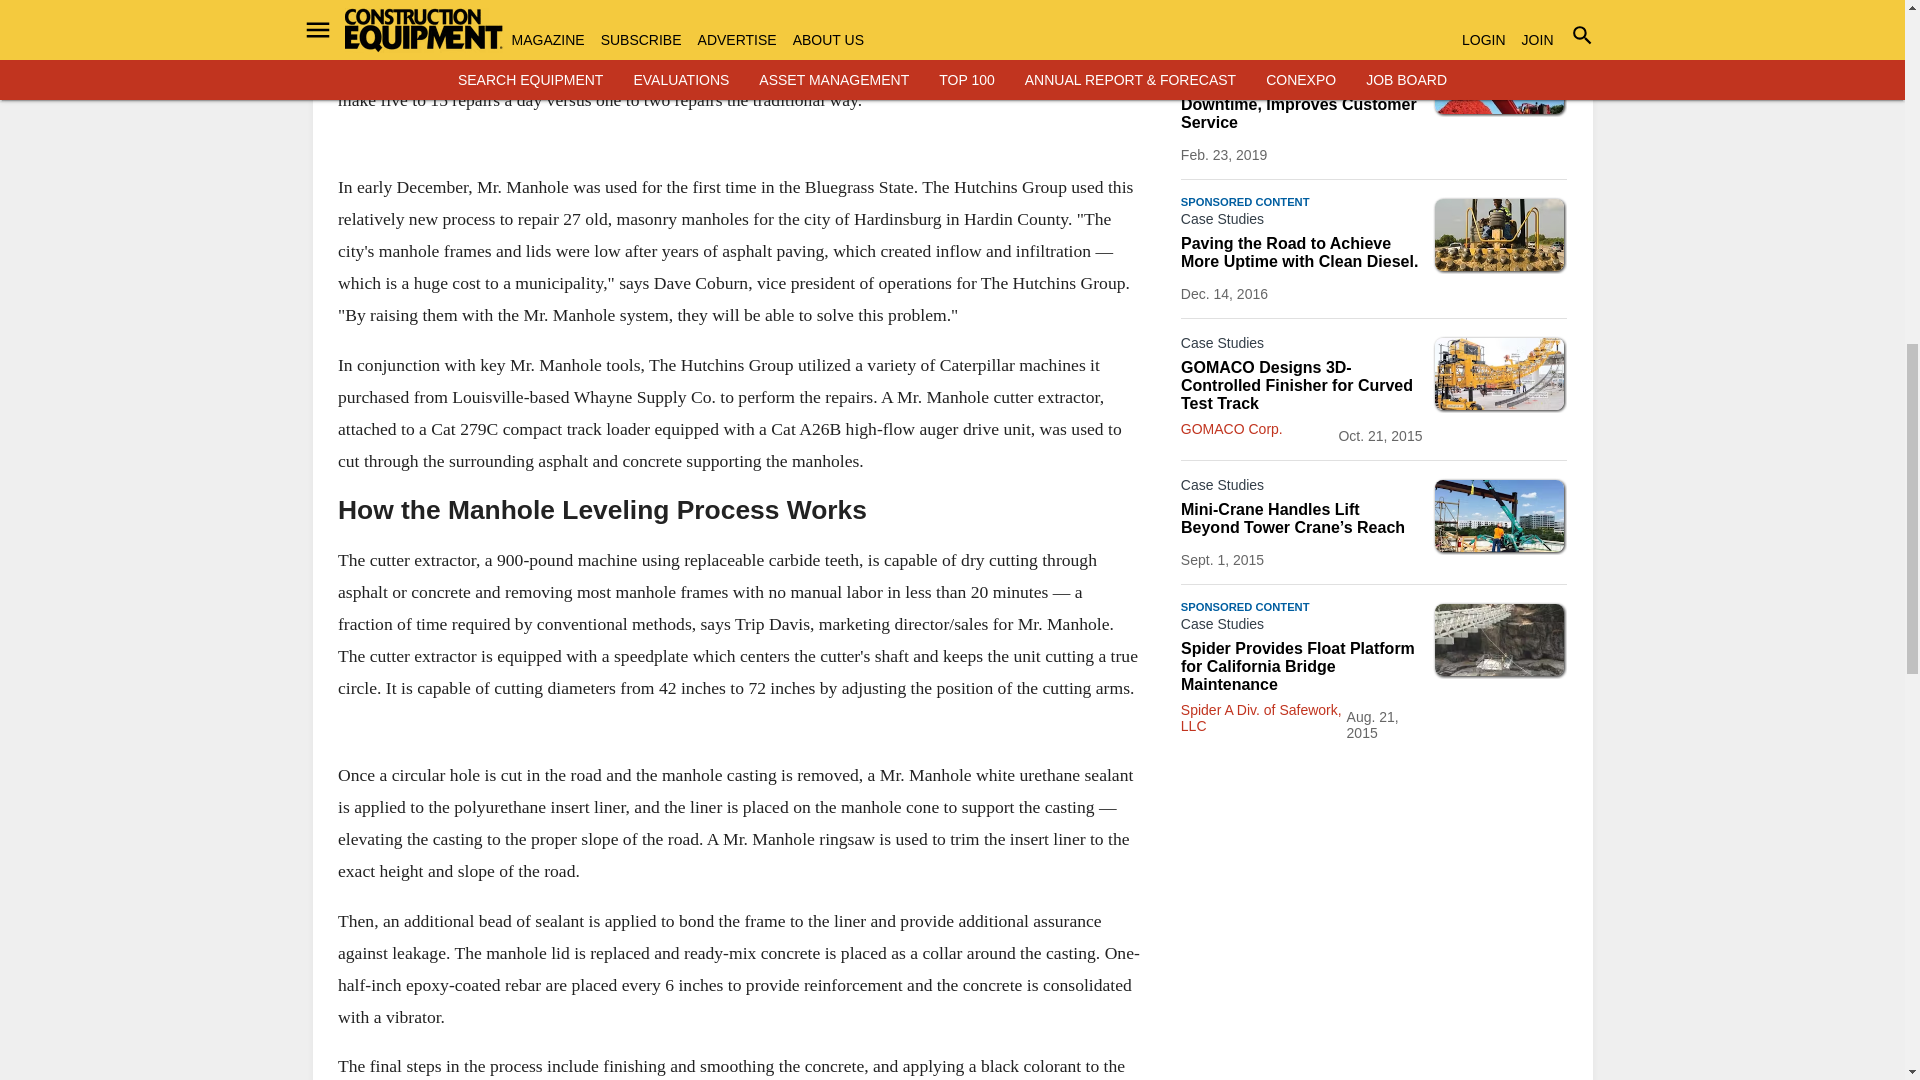 This screenshot has height=1080, width=1920. What do you see at coordinates (1499, 234) in the screenshot?
I see `Barriere-Construction-Case-Study` at bounding box center [1499, 234].